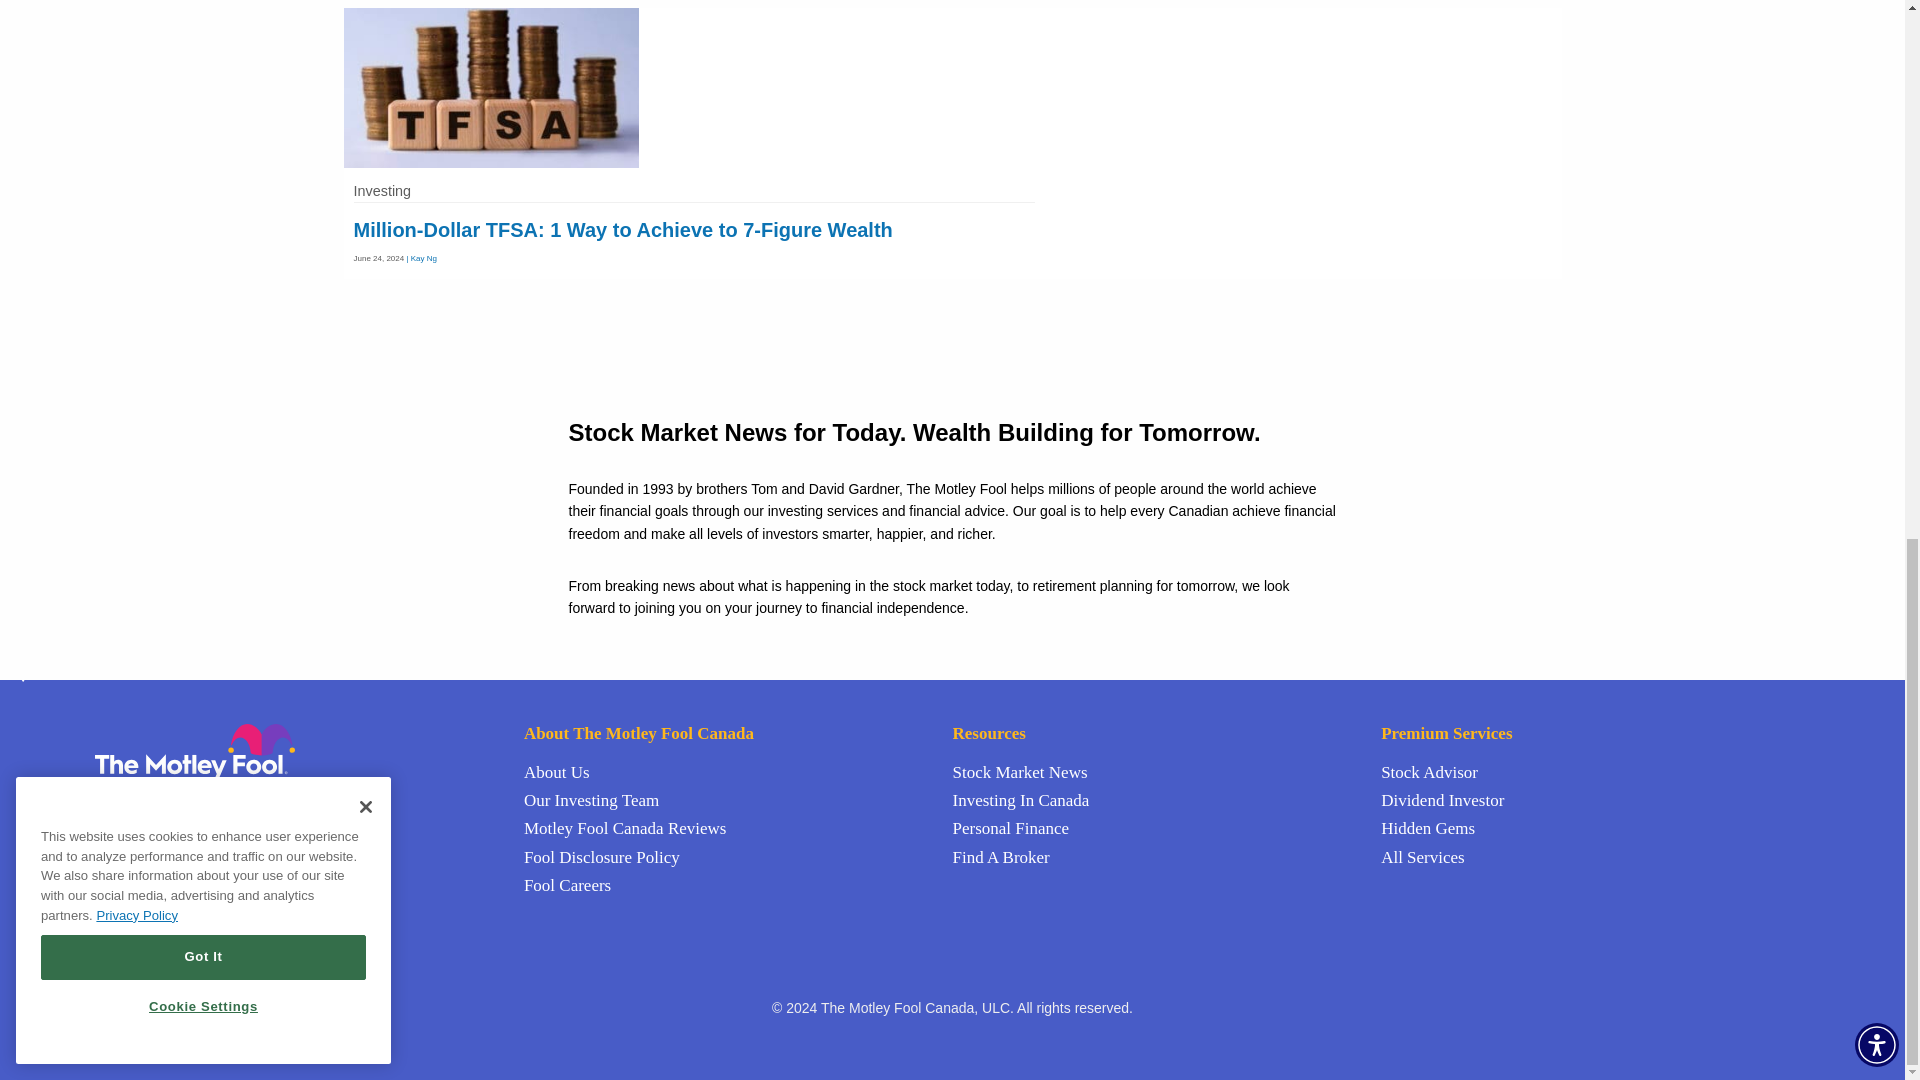  I want to click on Subscribe to our feed, so click(156, 796).